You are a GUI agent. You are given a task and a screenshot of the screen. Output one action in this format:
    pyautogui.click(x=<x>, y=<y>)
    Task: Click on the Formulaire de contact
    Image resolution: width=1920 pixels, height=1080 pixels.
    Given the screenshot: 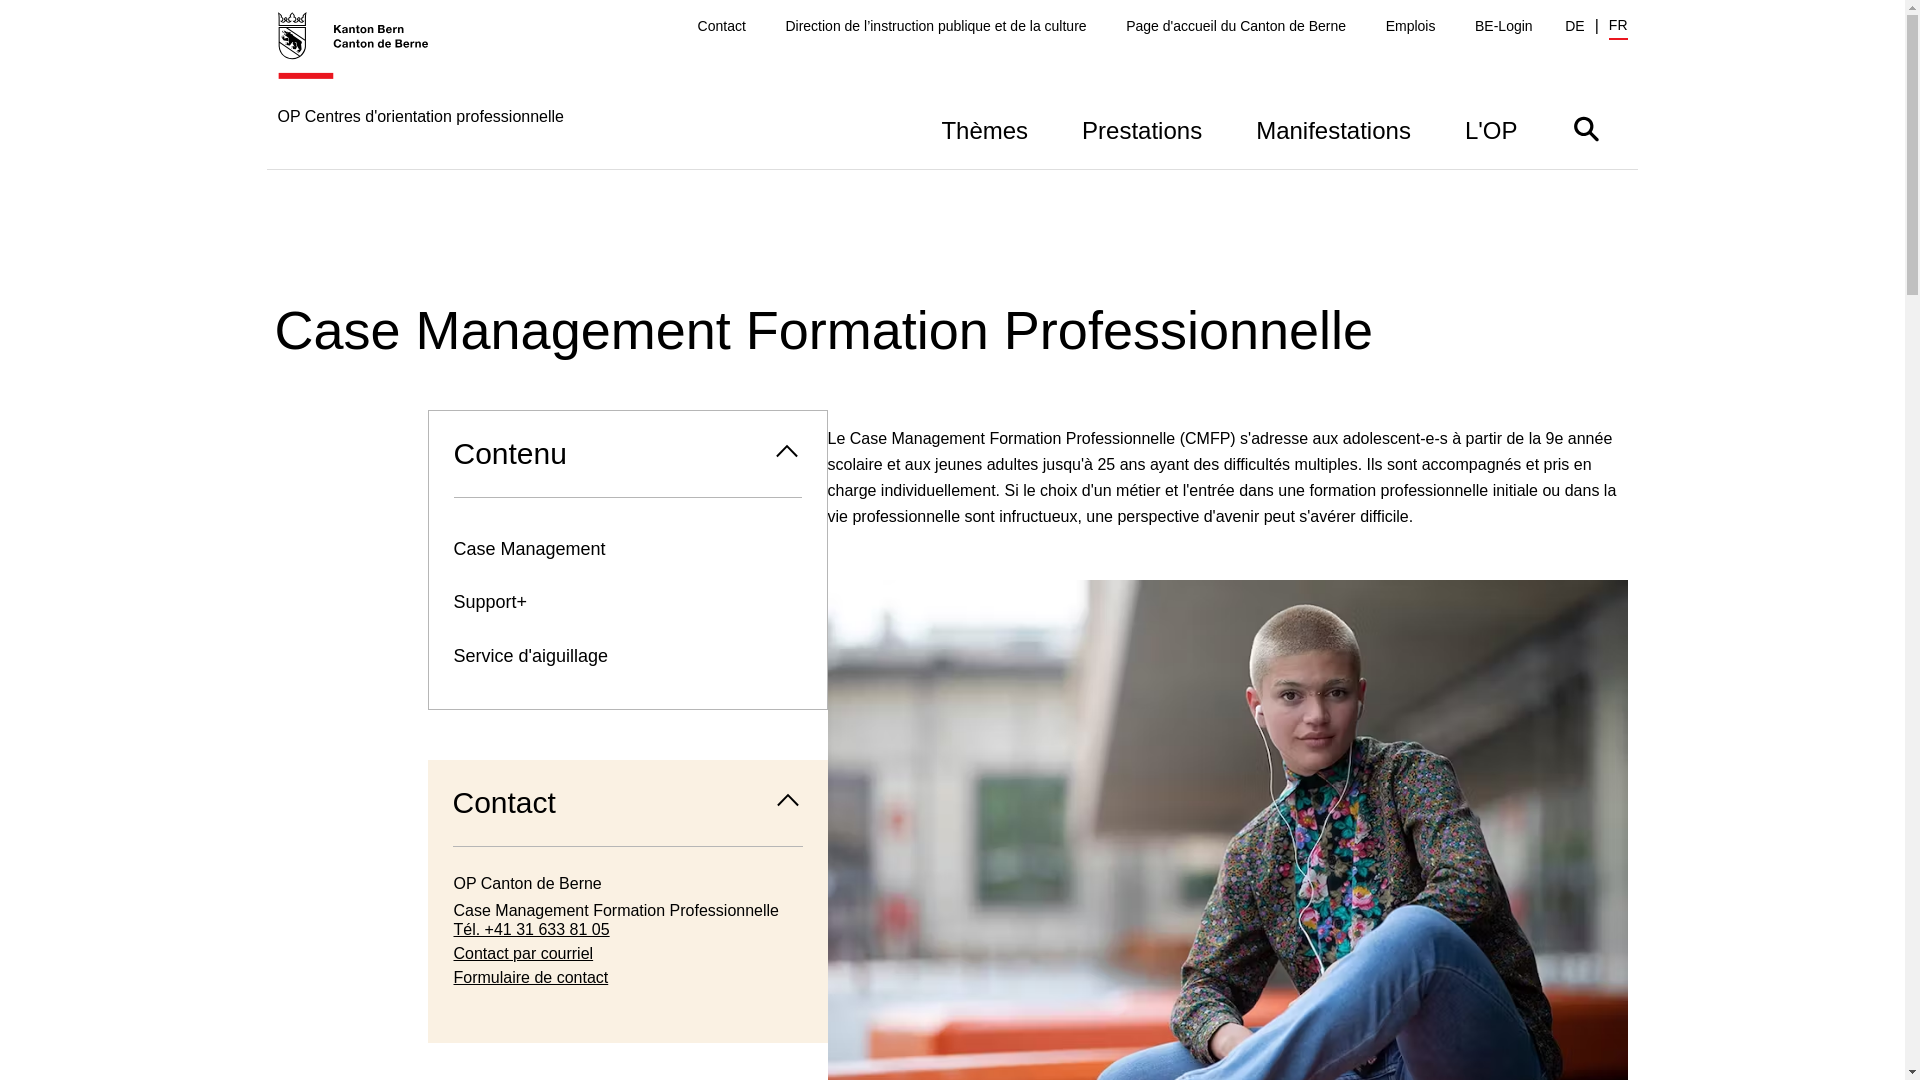 What is the action you would take?
    pyautogui.click(x=628, y=978)
    